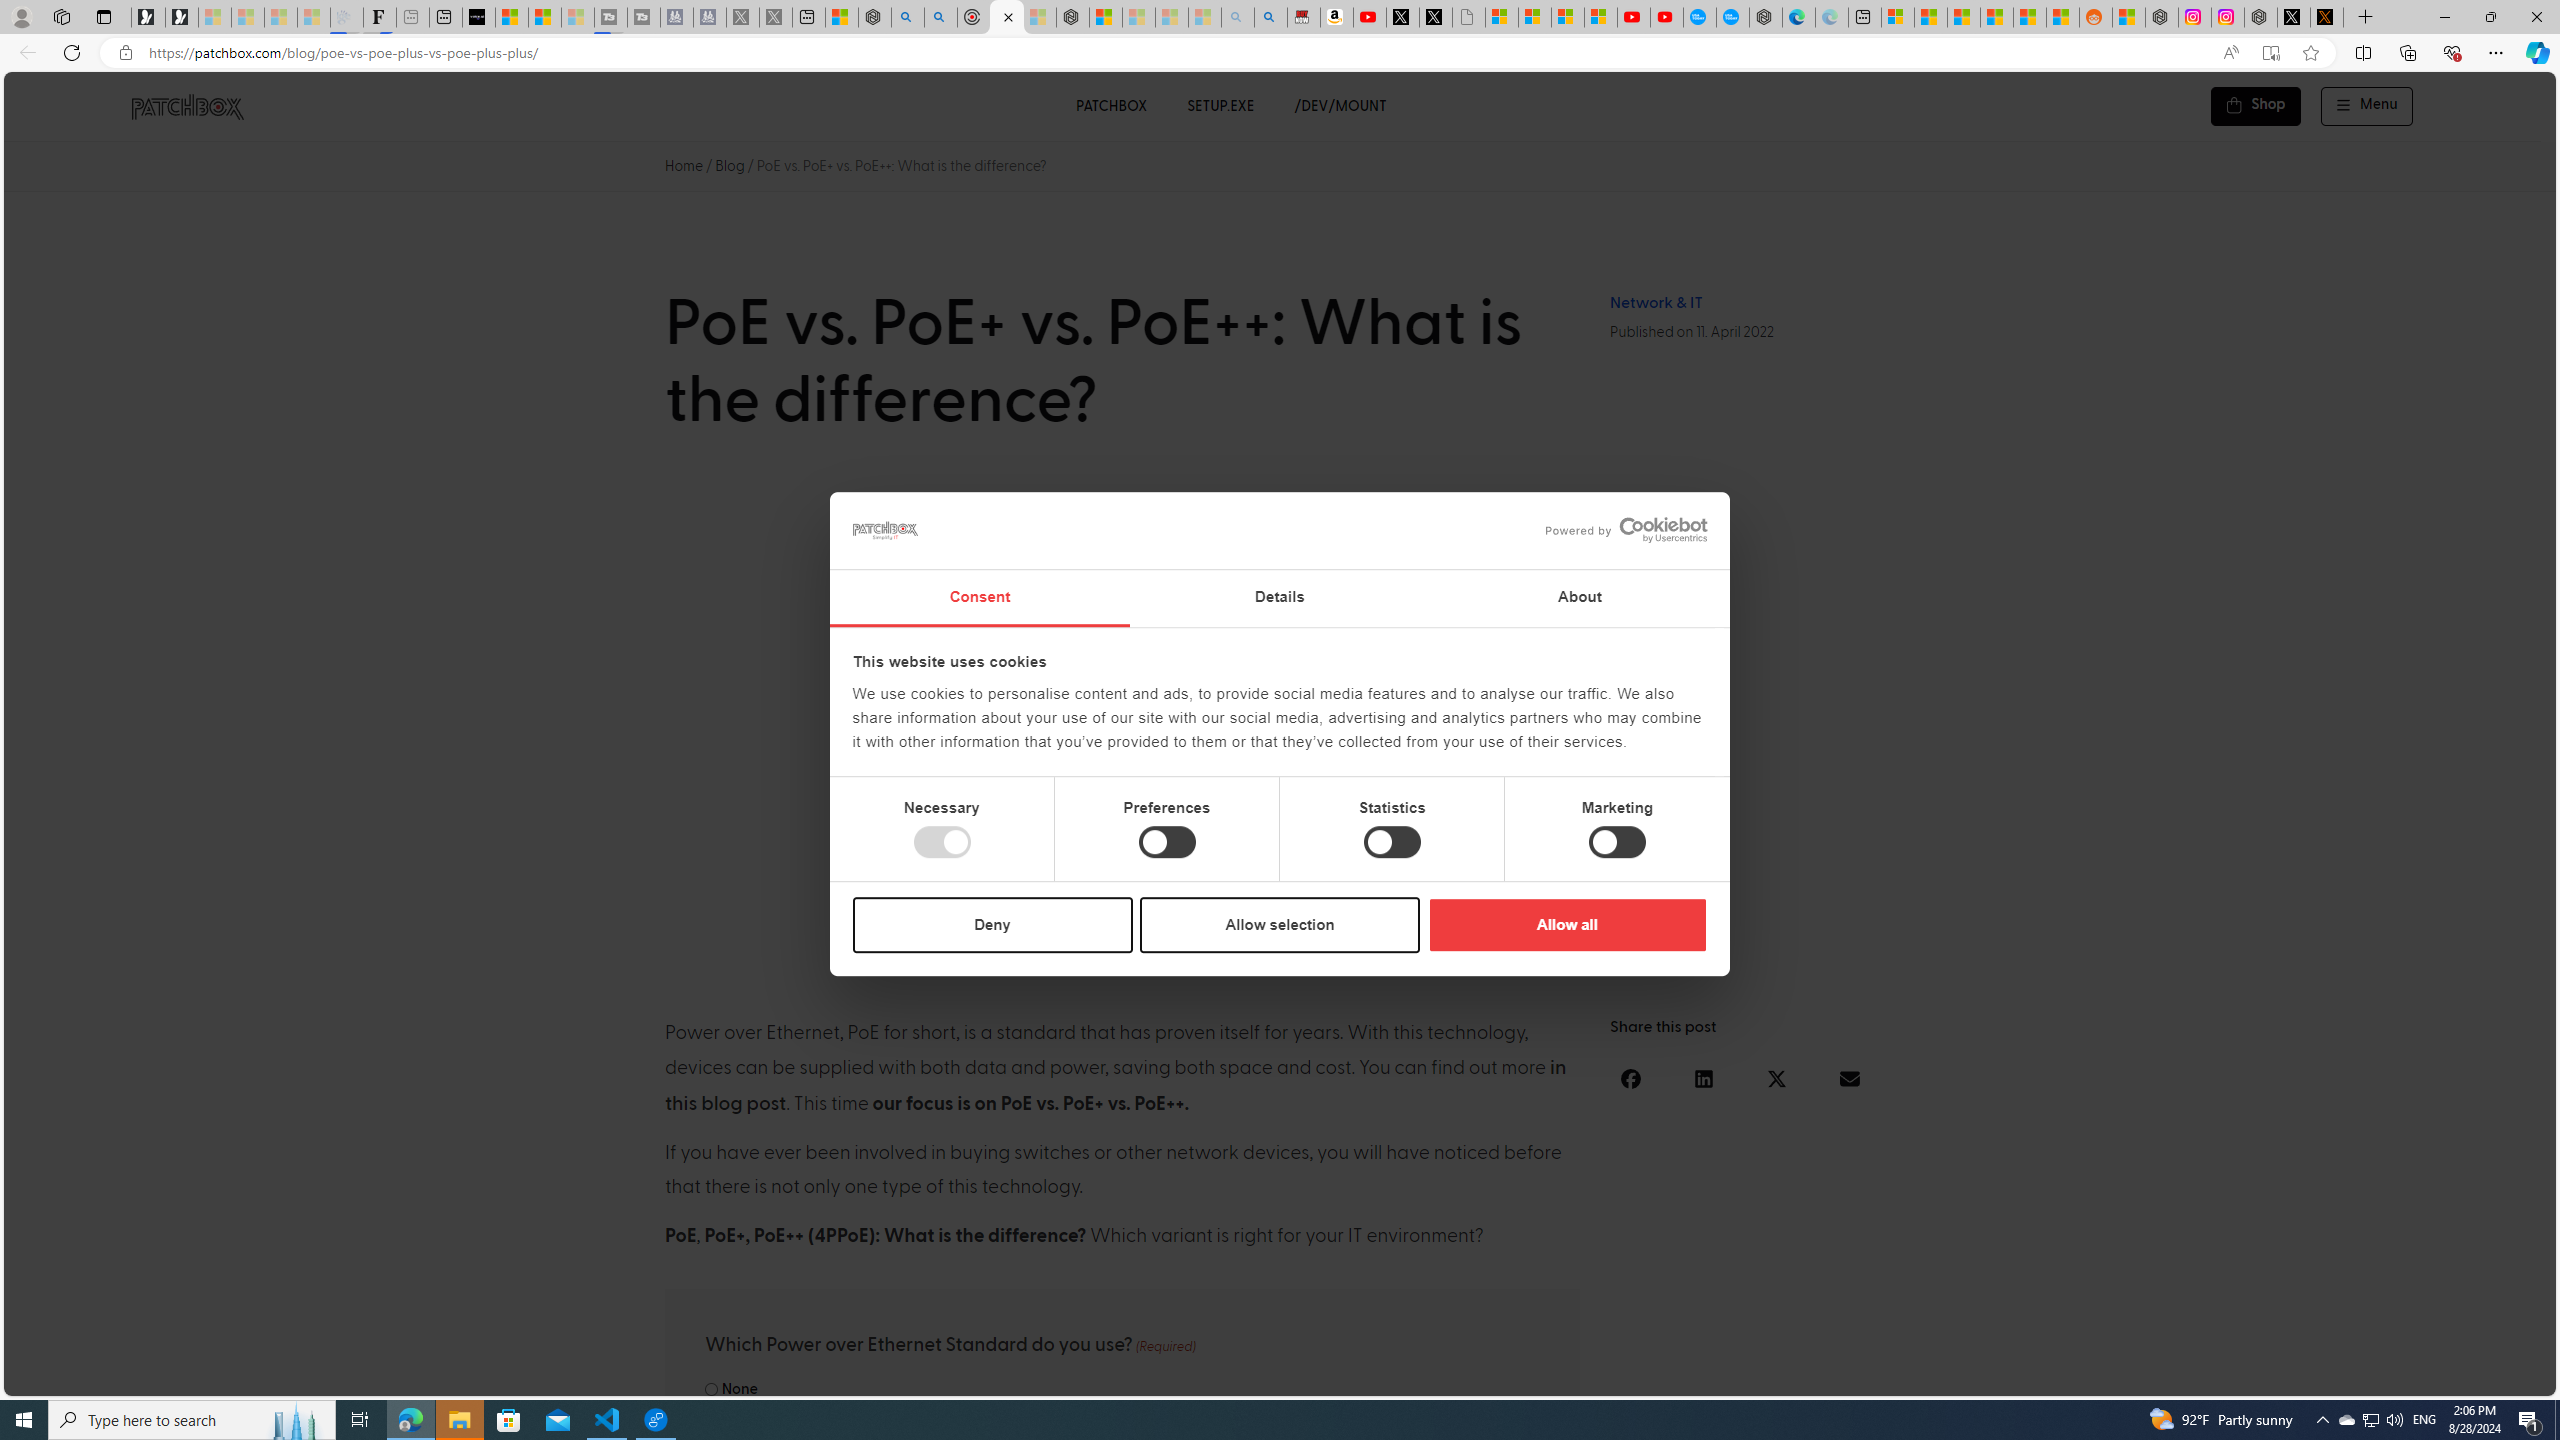 The height and width of the screenshot is (1440, 2560). I want to click on Streaming Coverage | T3 - Sleeping, so click(610, 17).